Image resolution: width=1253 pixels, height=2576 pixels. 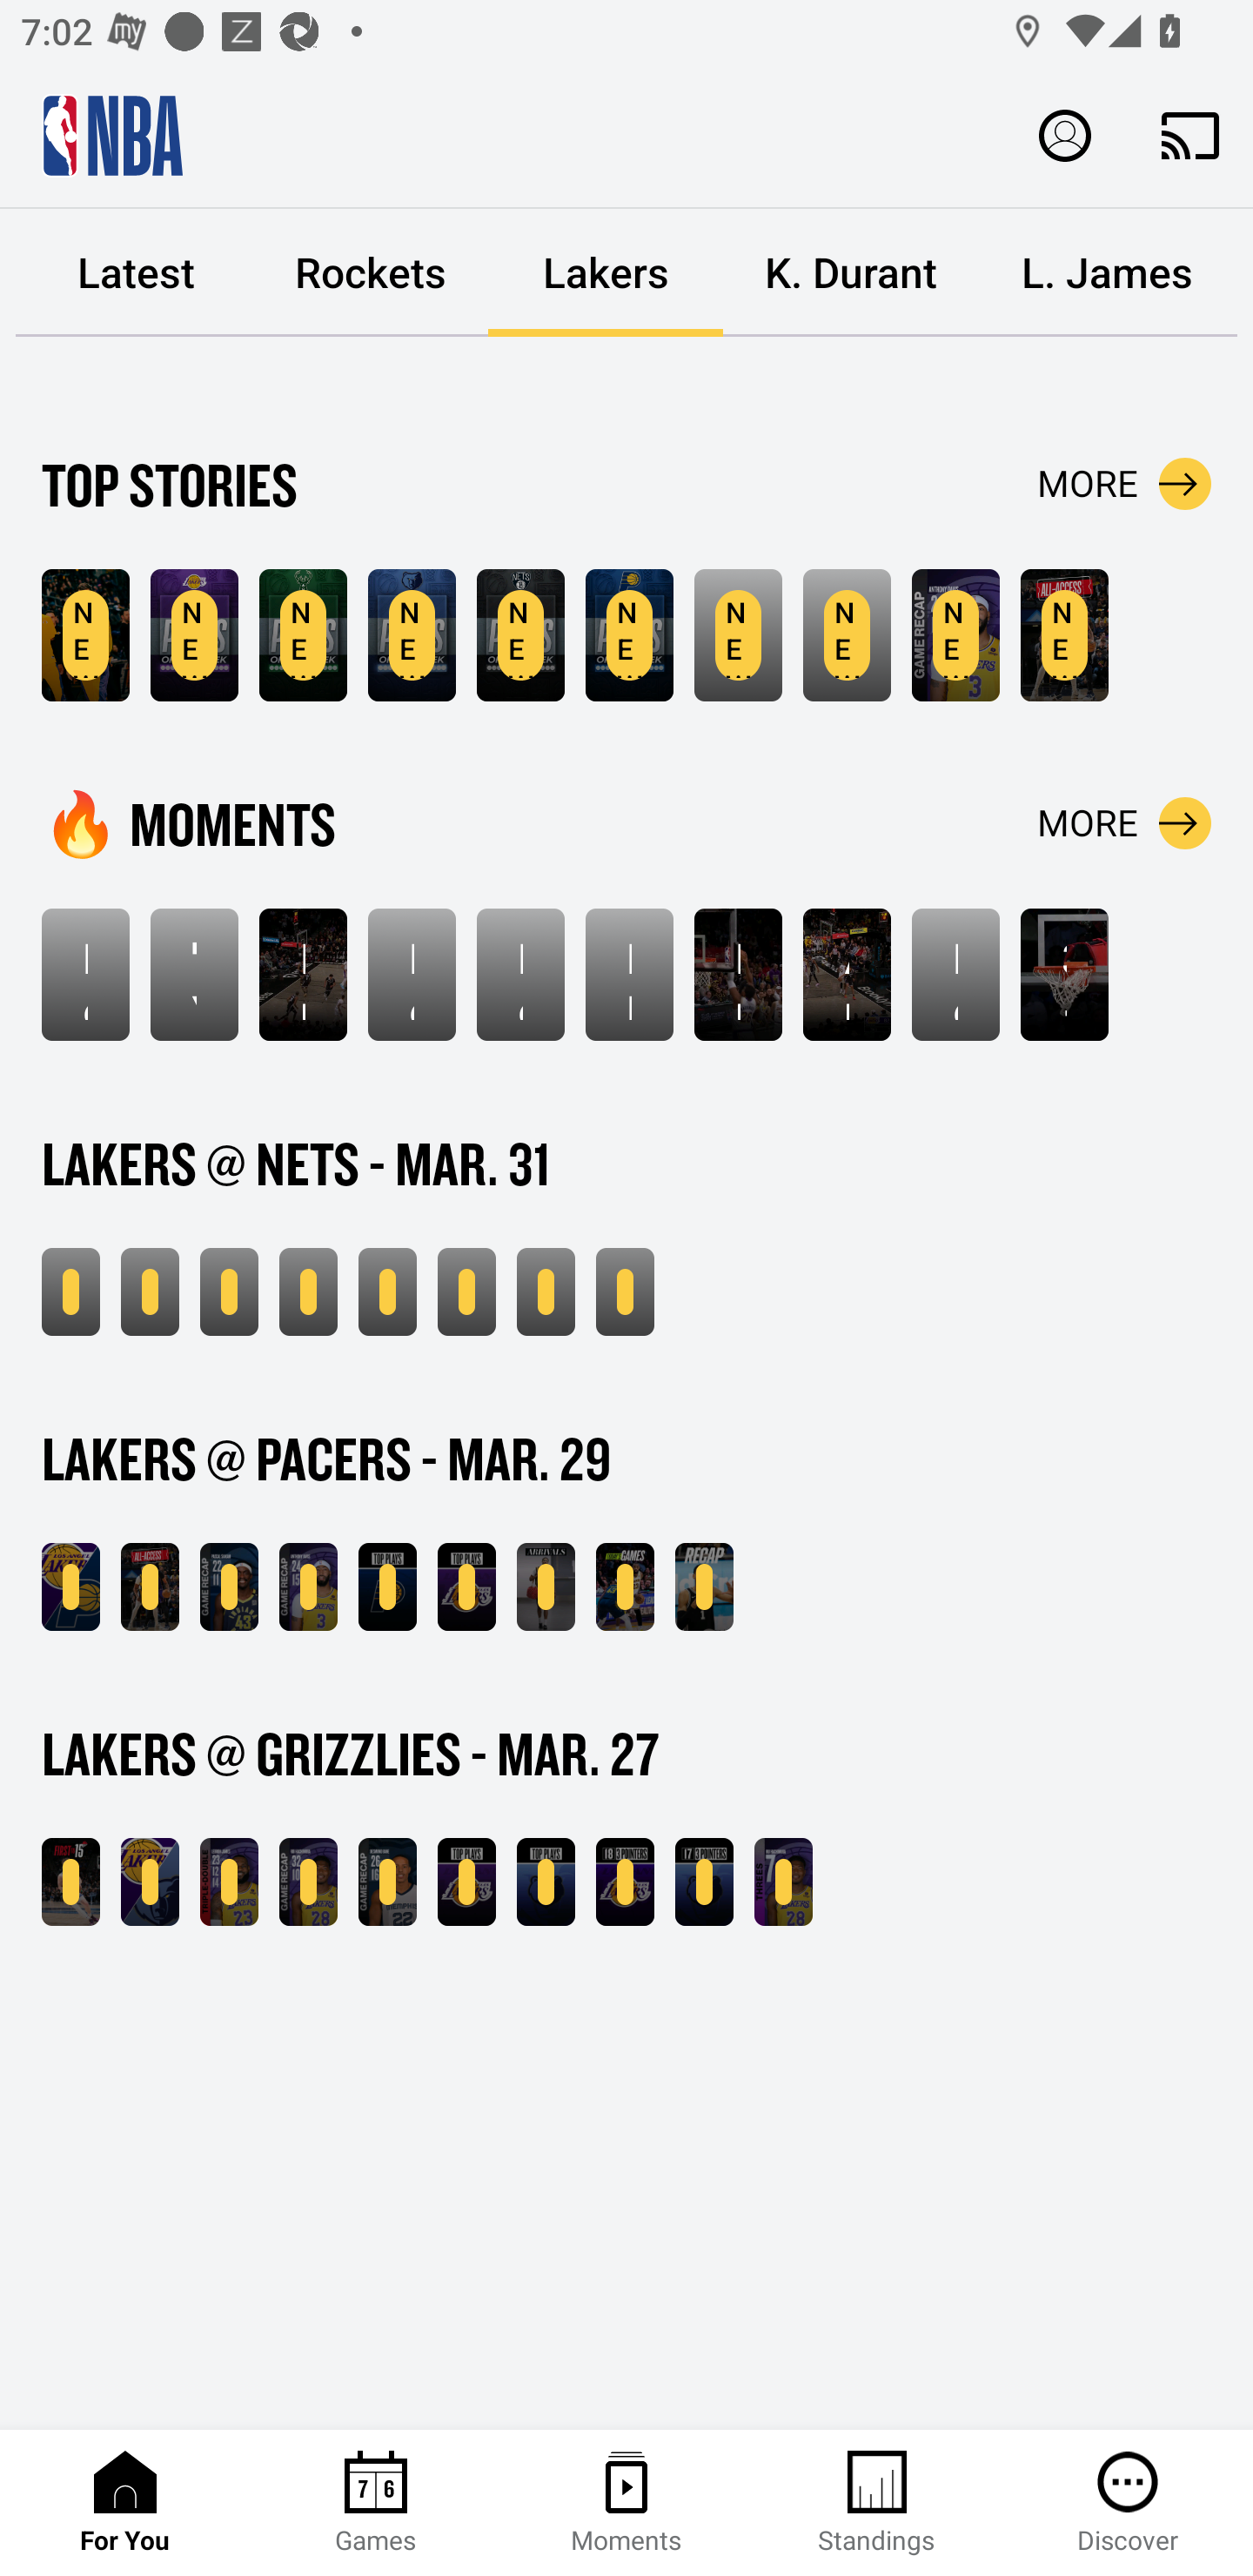 What do you see at coordinates (1065, 134) in the screenshot?
I see `Profile` at bounding box center [1065, 134].